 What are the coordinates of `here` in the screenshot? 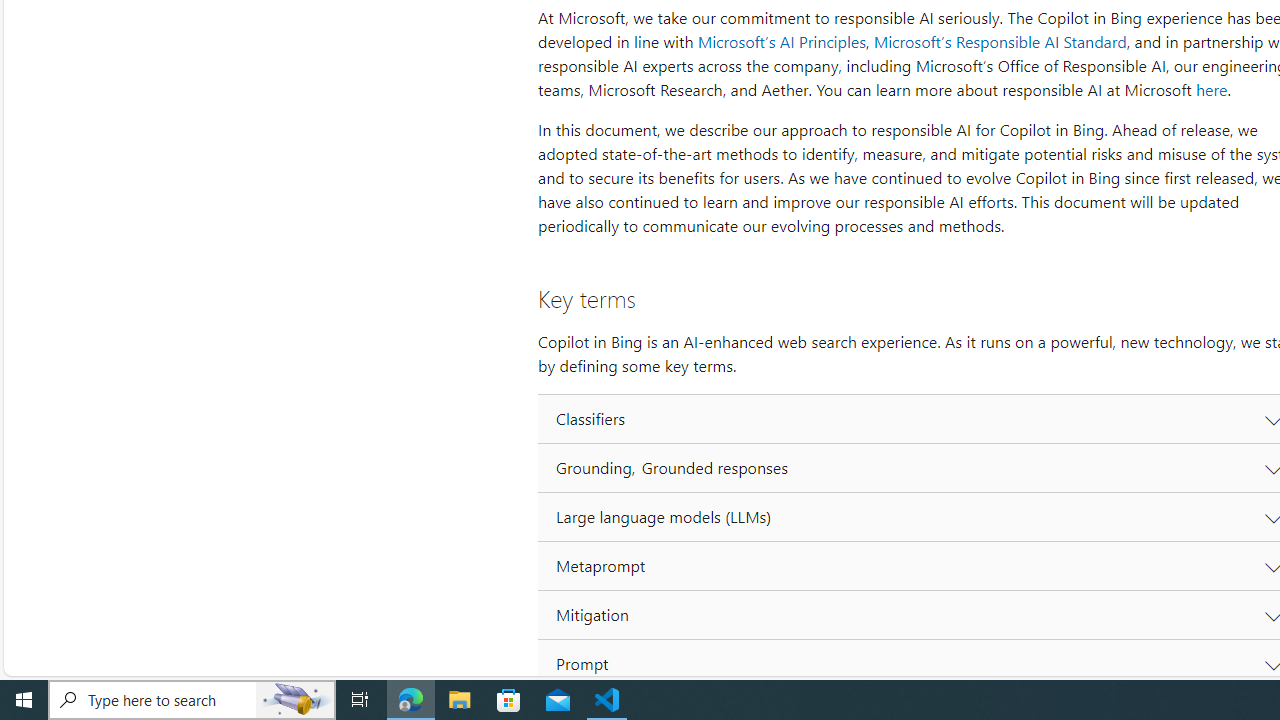 It's located at (1211, 90).